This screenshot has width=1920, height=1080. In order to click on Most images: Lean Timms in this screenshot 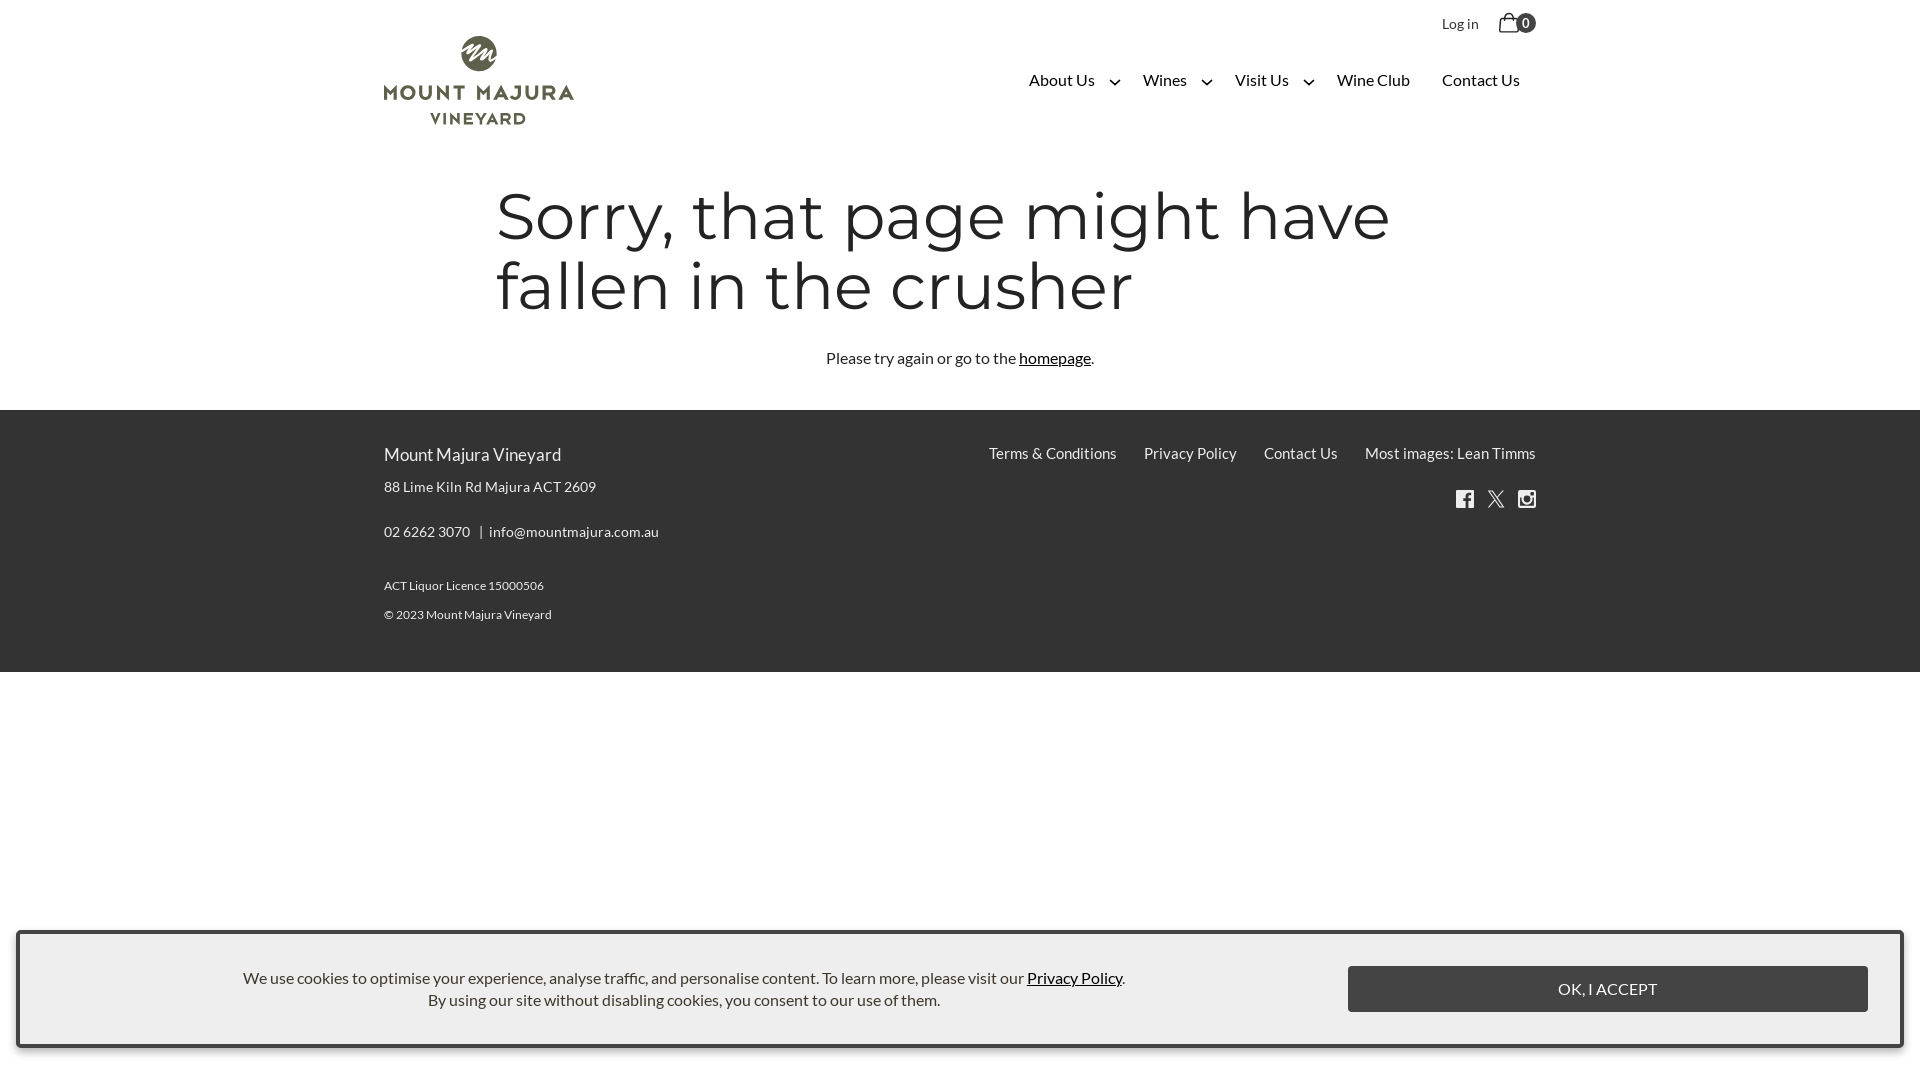, I will do `click(1446, 454)`.